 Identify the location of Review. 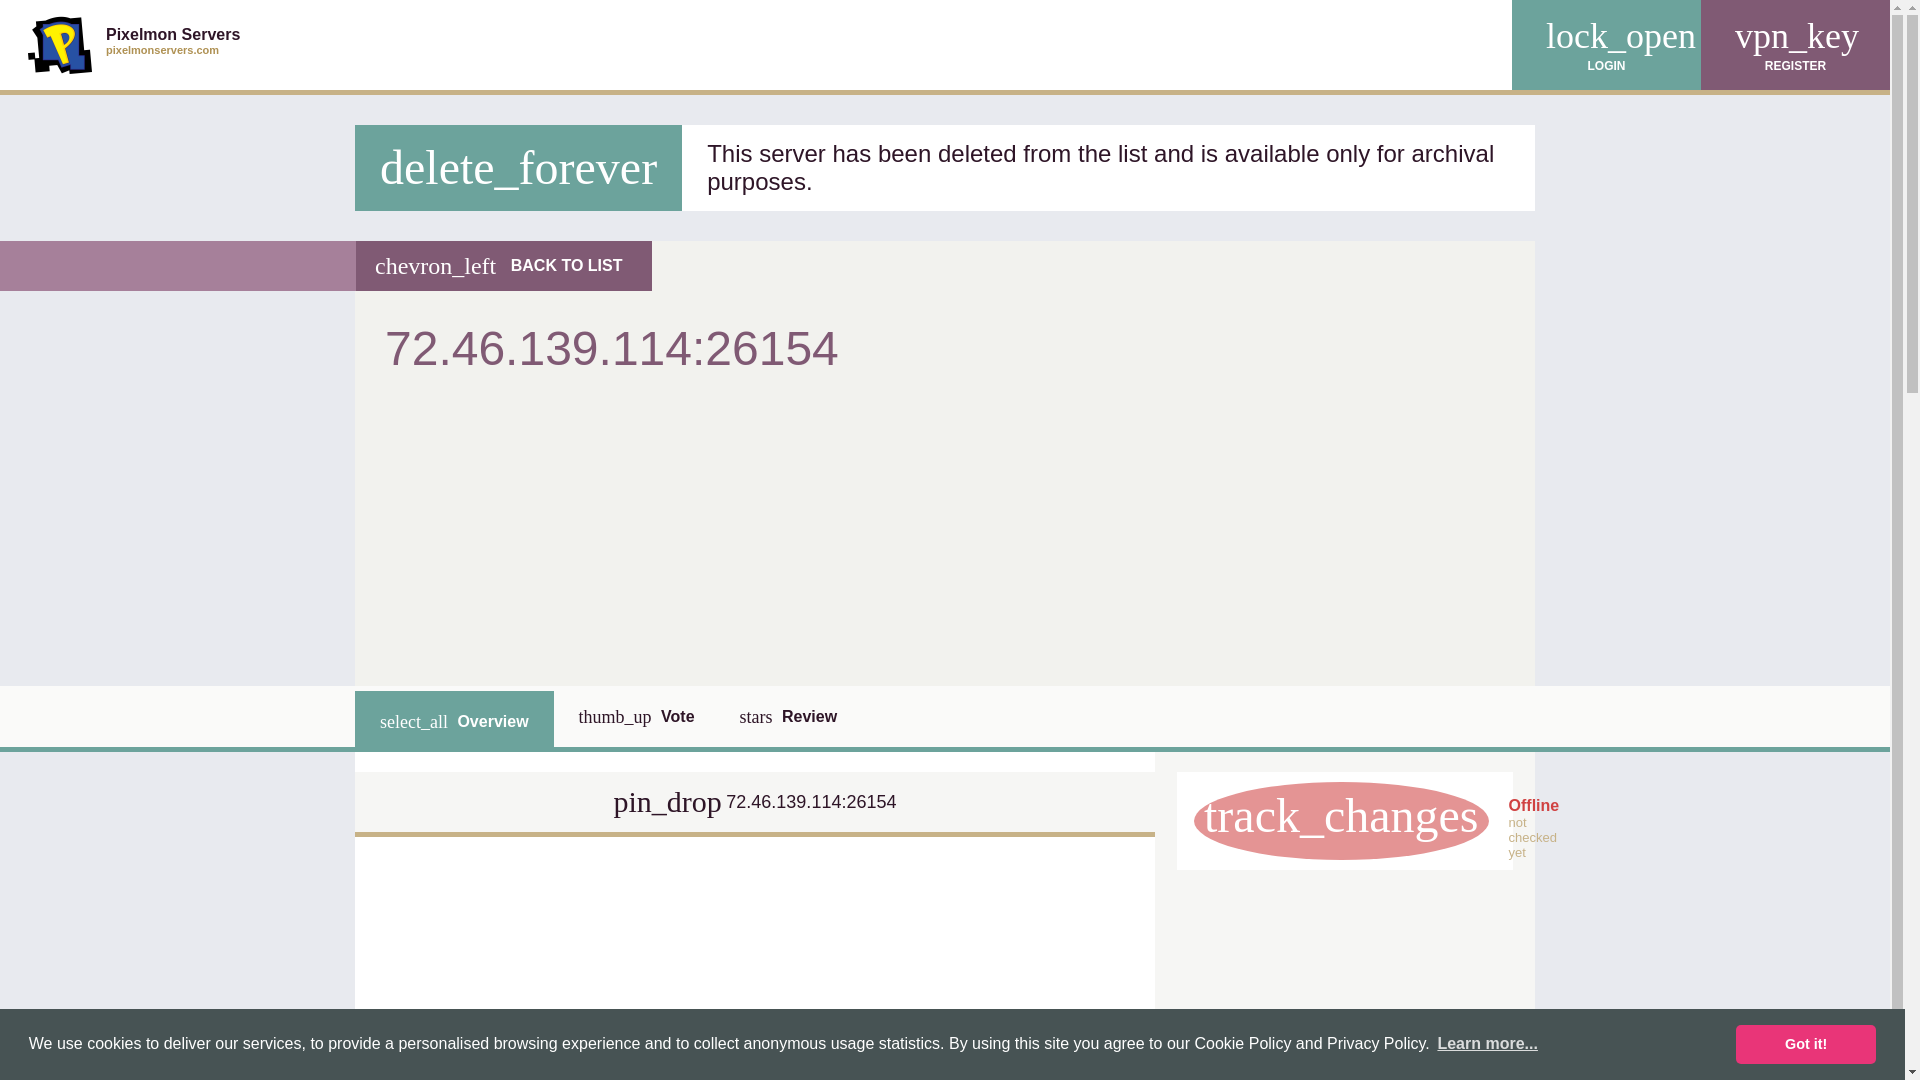
(454, 721).